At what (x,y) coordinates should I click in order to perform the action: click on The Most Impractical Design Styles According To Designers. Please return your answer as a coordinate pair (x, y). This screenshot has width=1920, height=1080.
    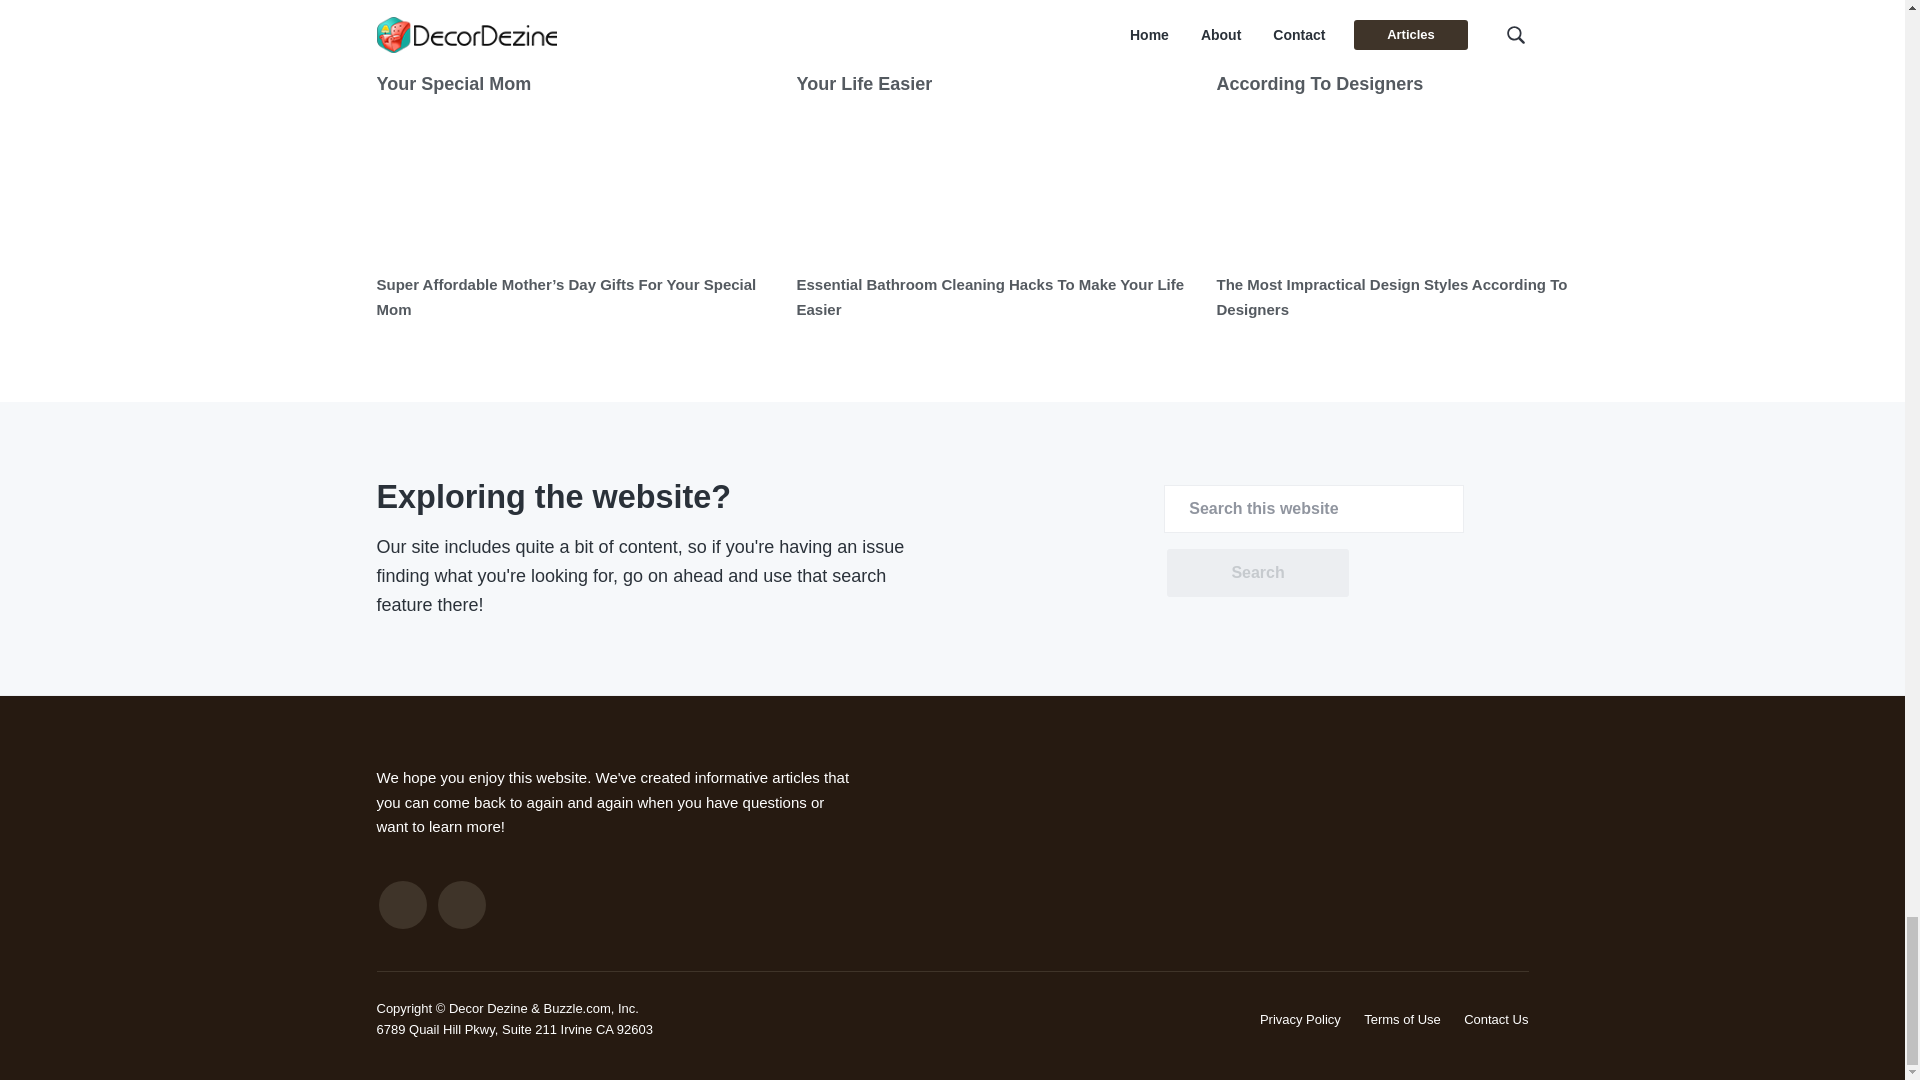
    Looking at the image, I should click on (1390, 296).